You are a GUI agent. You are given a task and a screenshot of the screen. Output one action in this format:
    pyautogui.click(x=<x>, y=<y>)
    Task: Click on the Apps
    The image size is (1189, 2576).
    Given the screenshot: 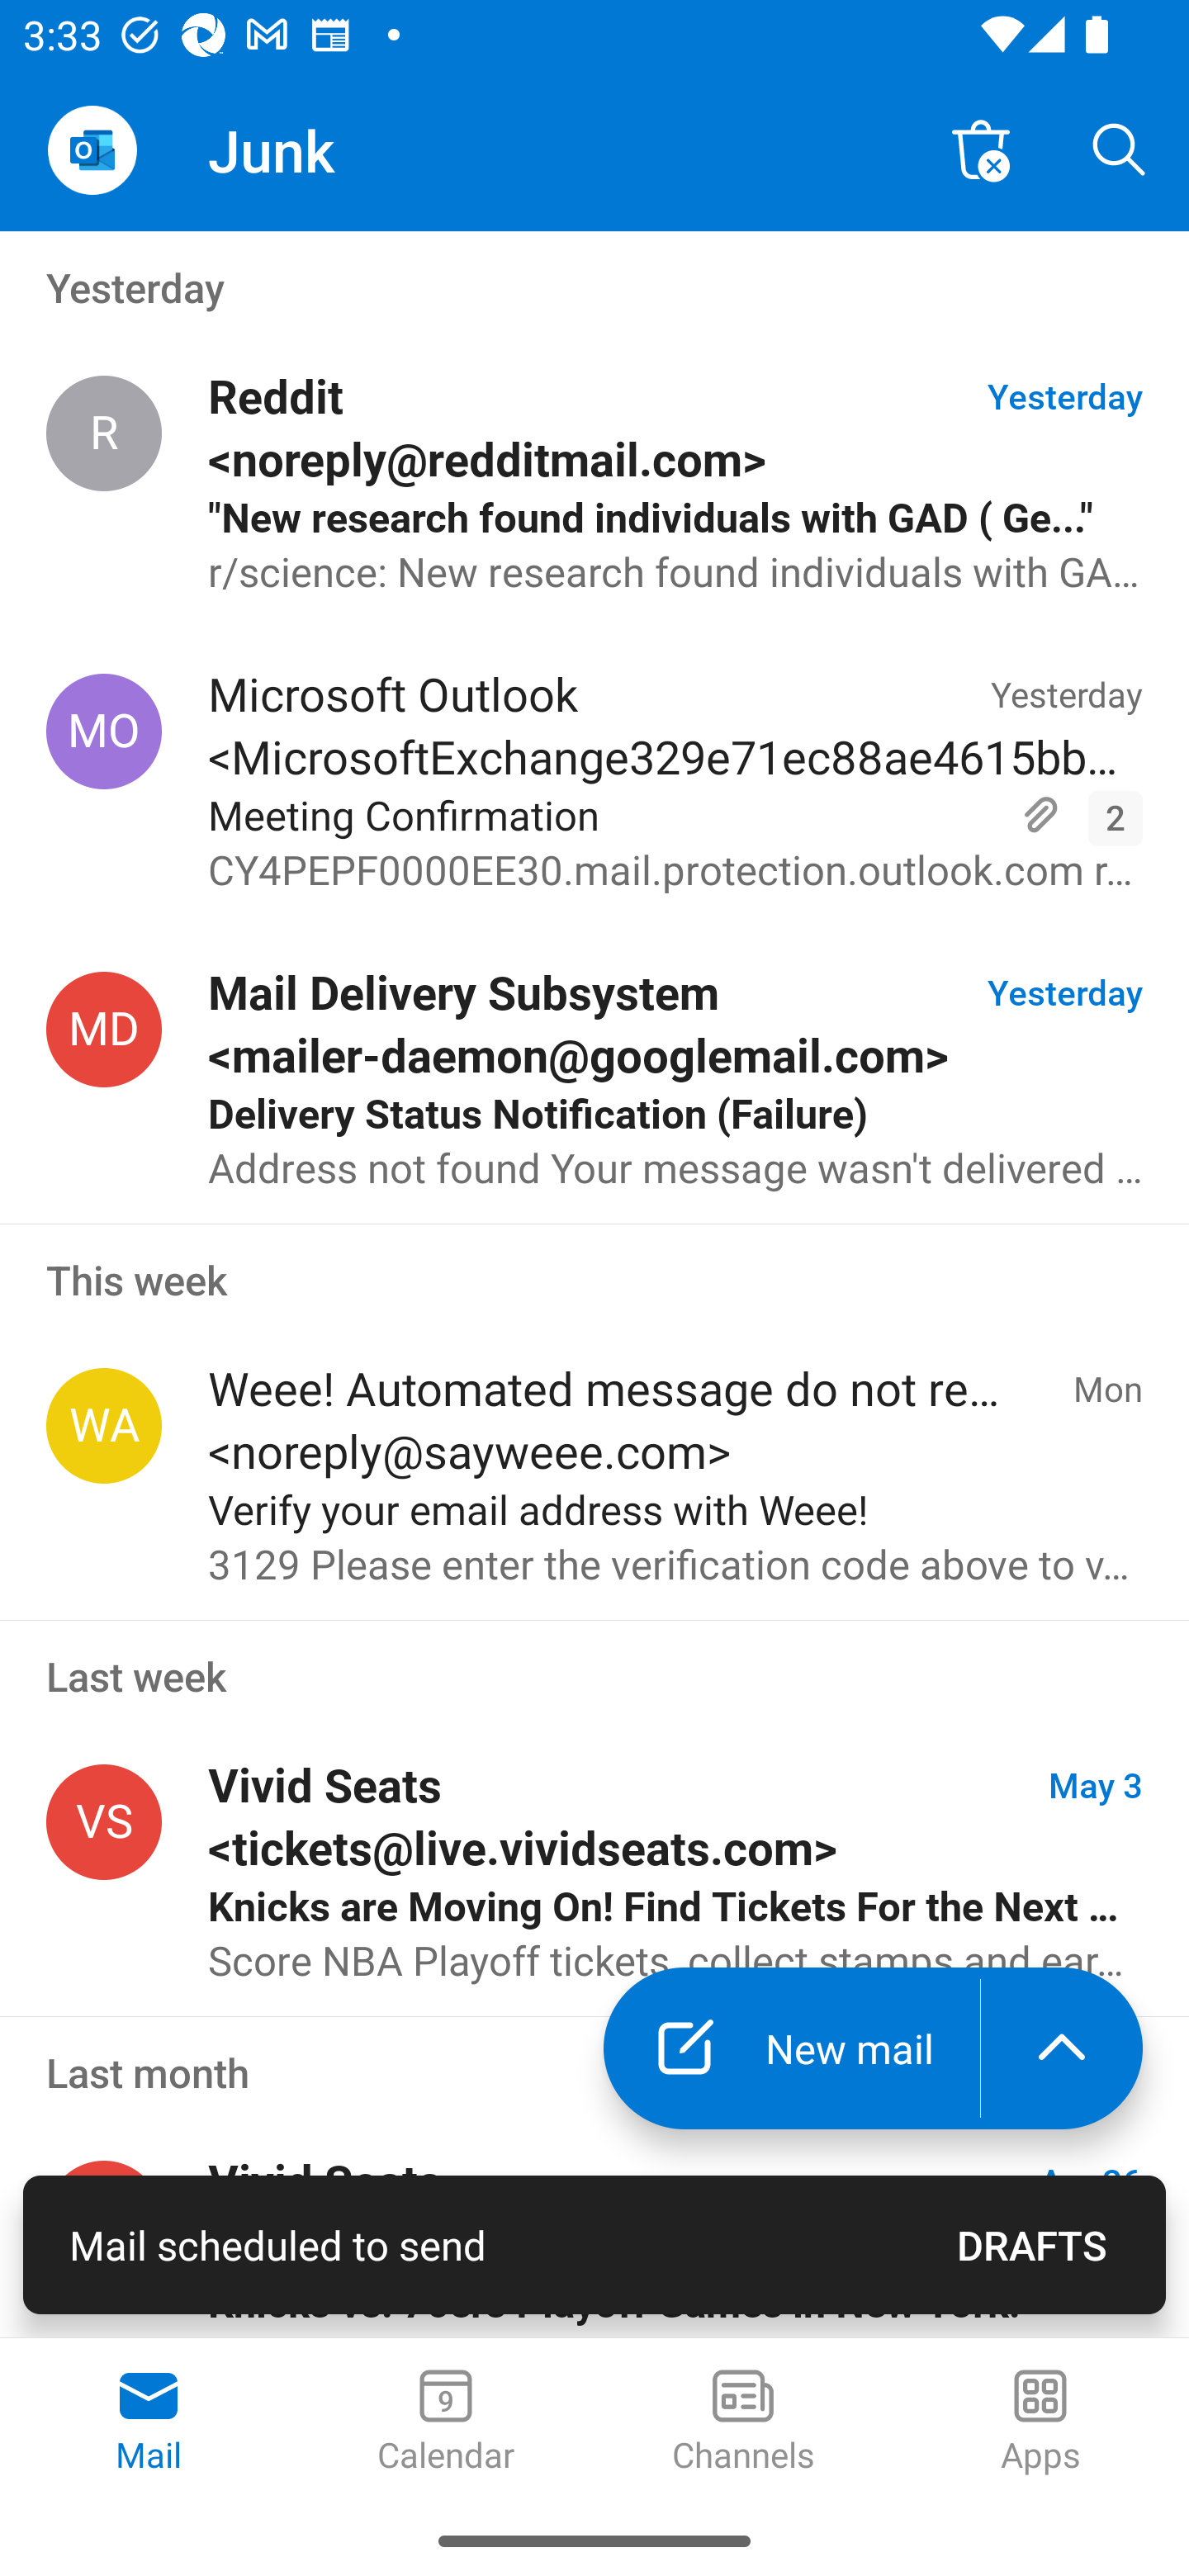 What is the action you would take?
    pyautogui.click(x=1040, y=2422)
    